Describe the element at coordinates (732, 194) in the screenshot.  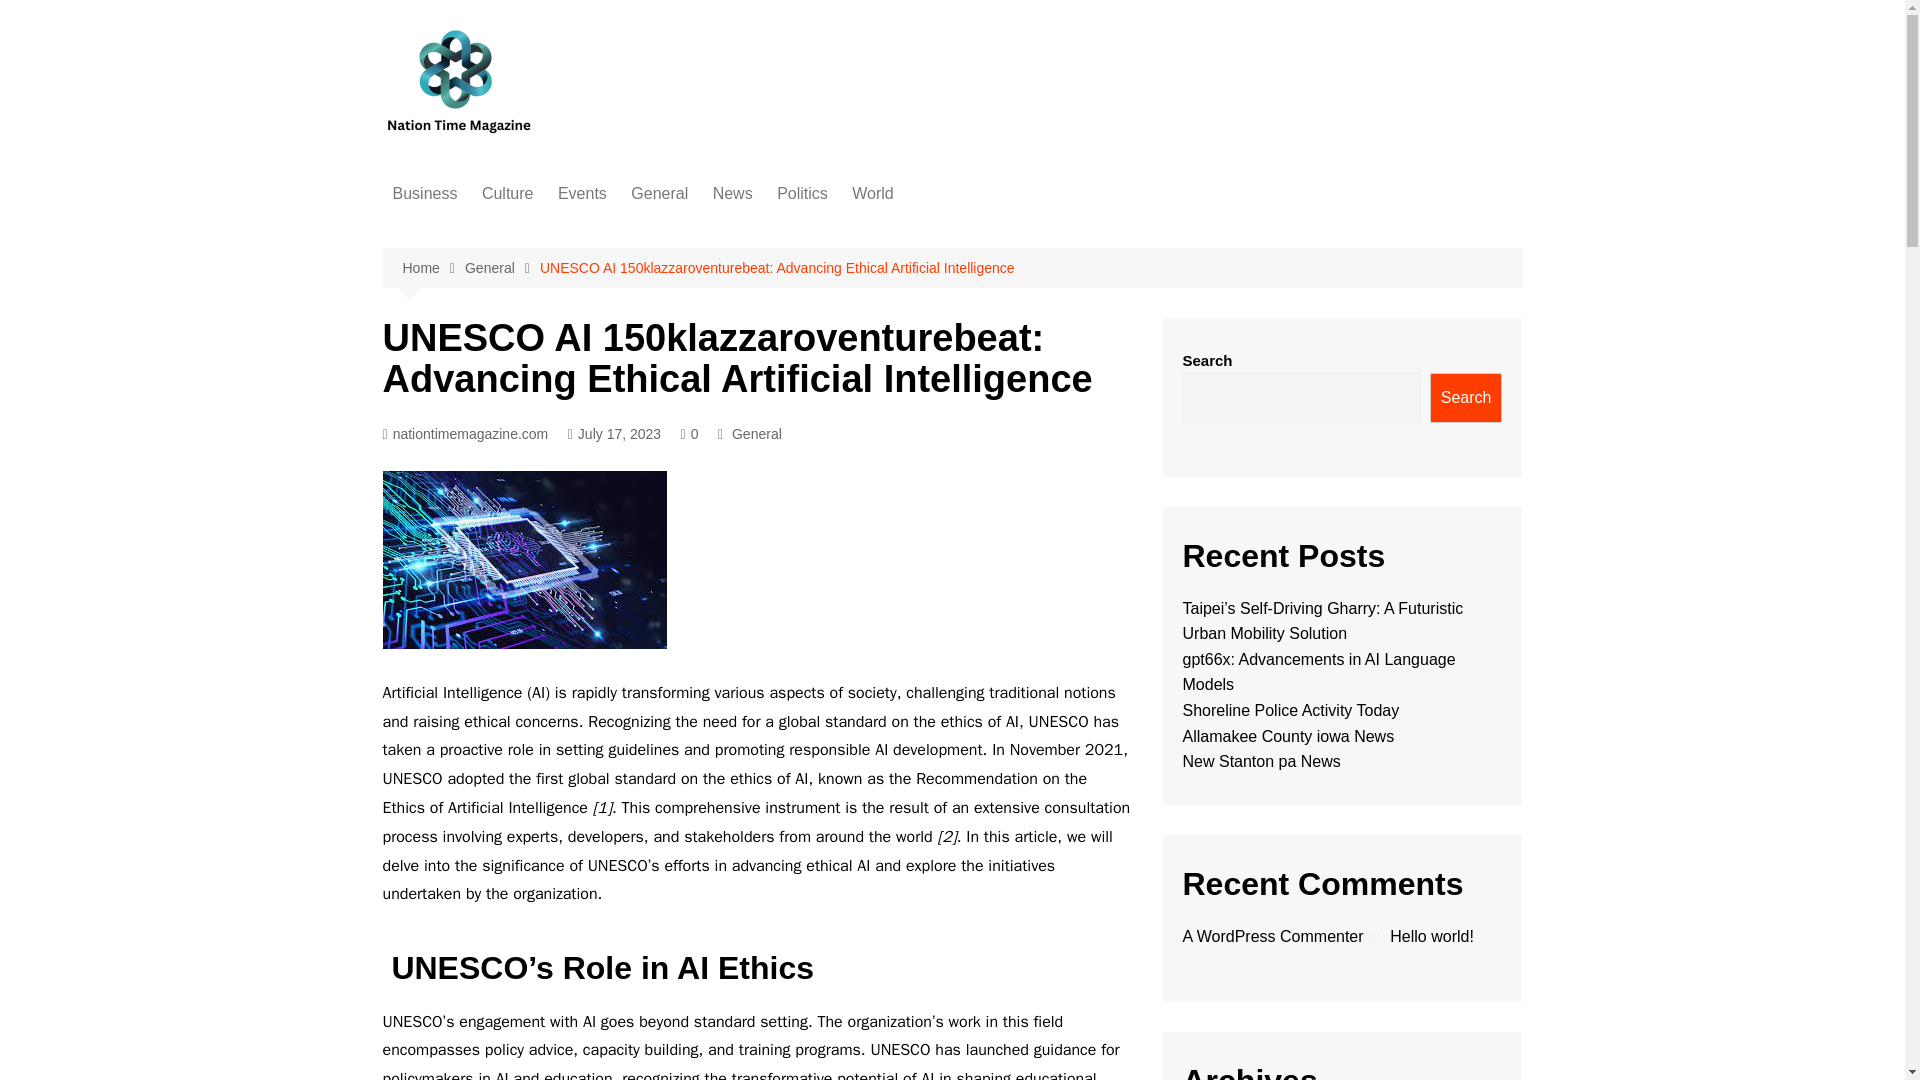
I see `News` at that location.